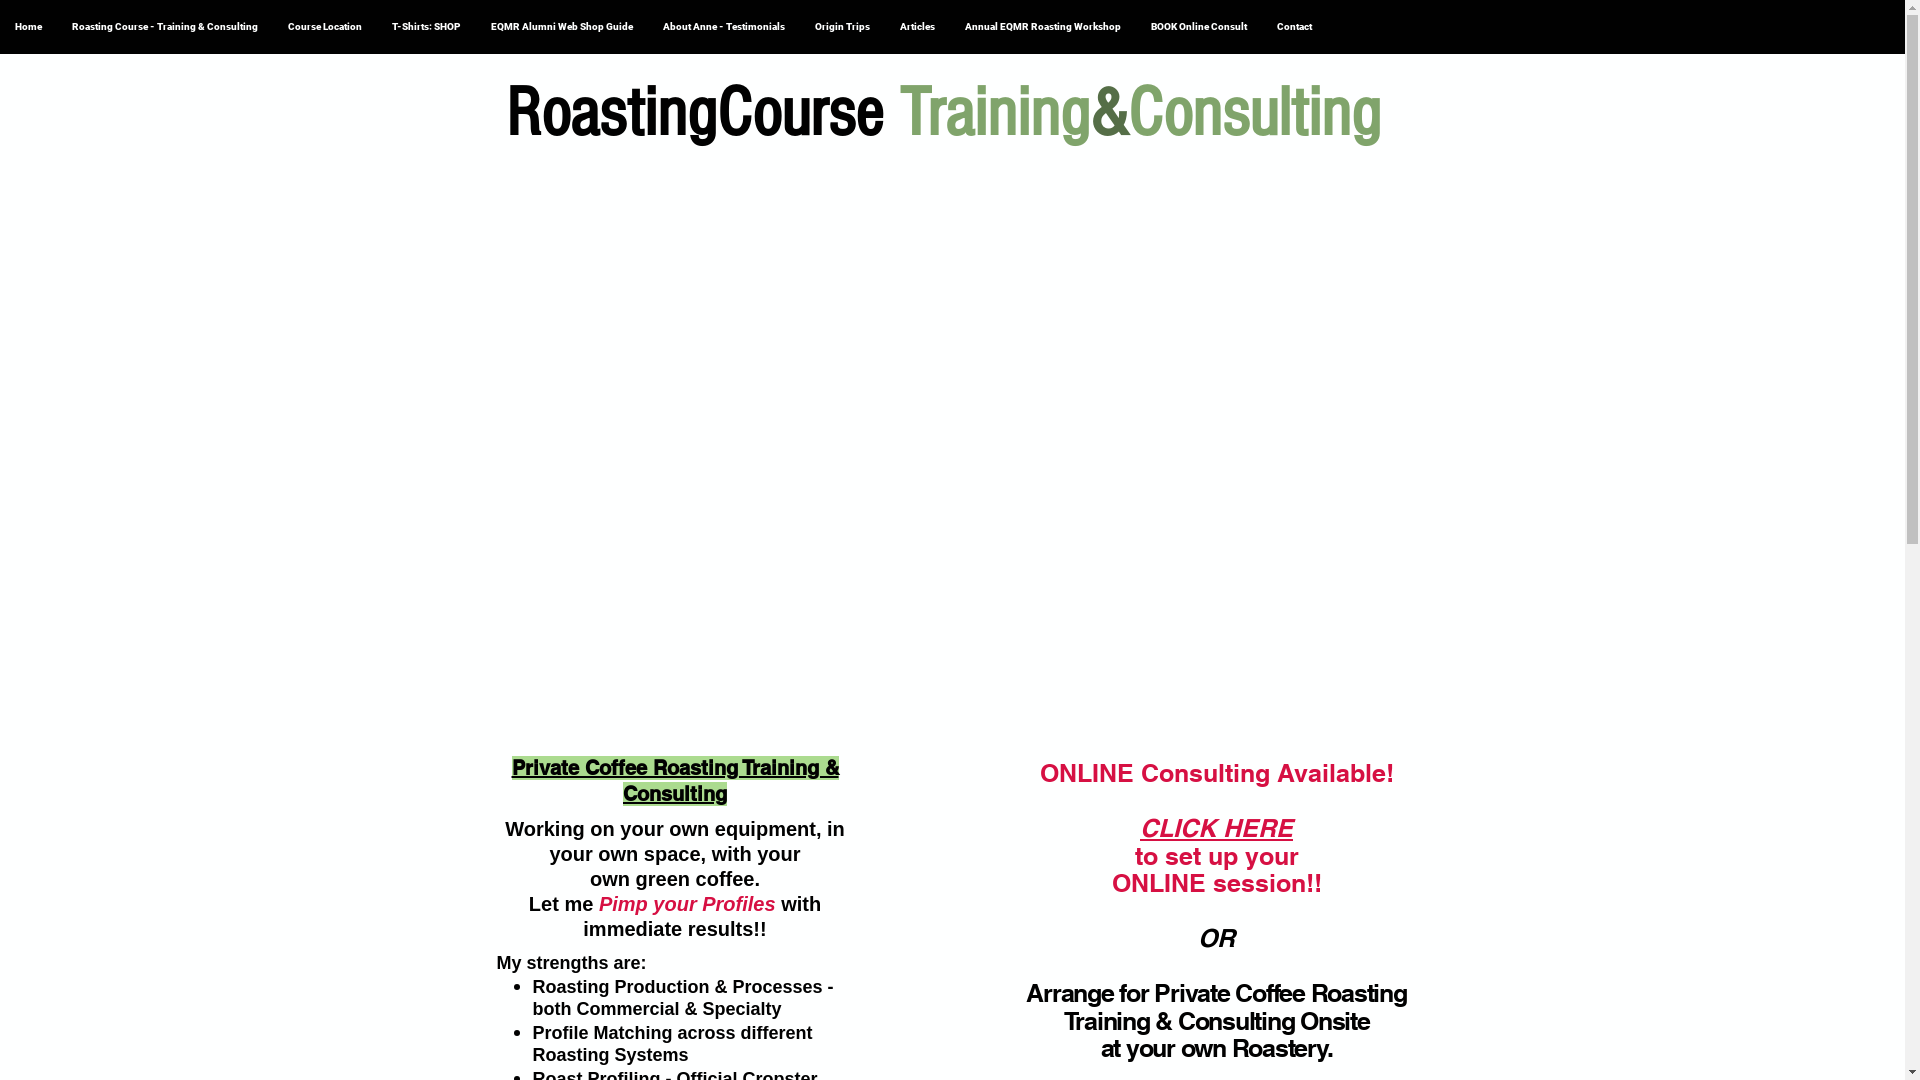  Describe the element at coordinates (918, 27) in the screenshot. I see `Articles` at that location.